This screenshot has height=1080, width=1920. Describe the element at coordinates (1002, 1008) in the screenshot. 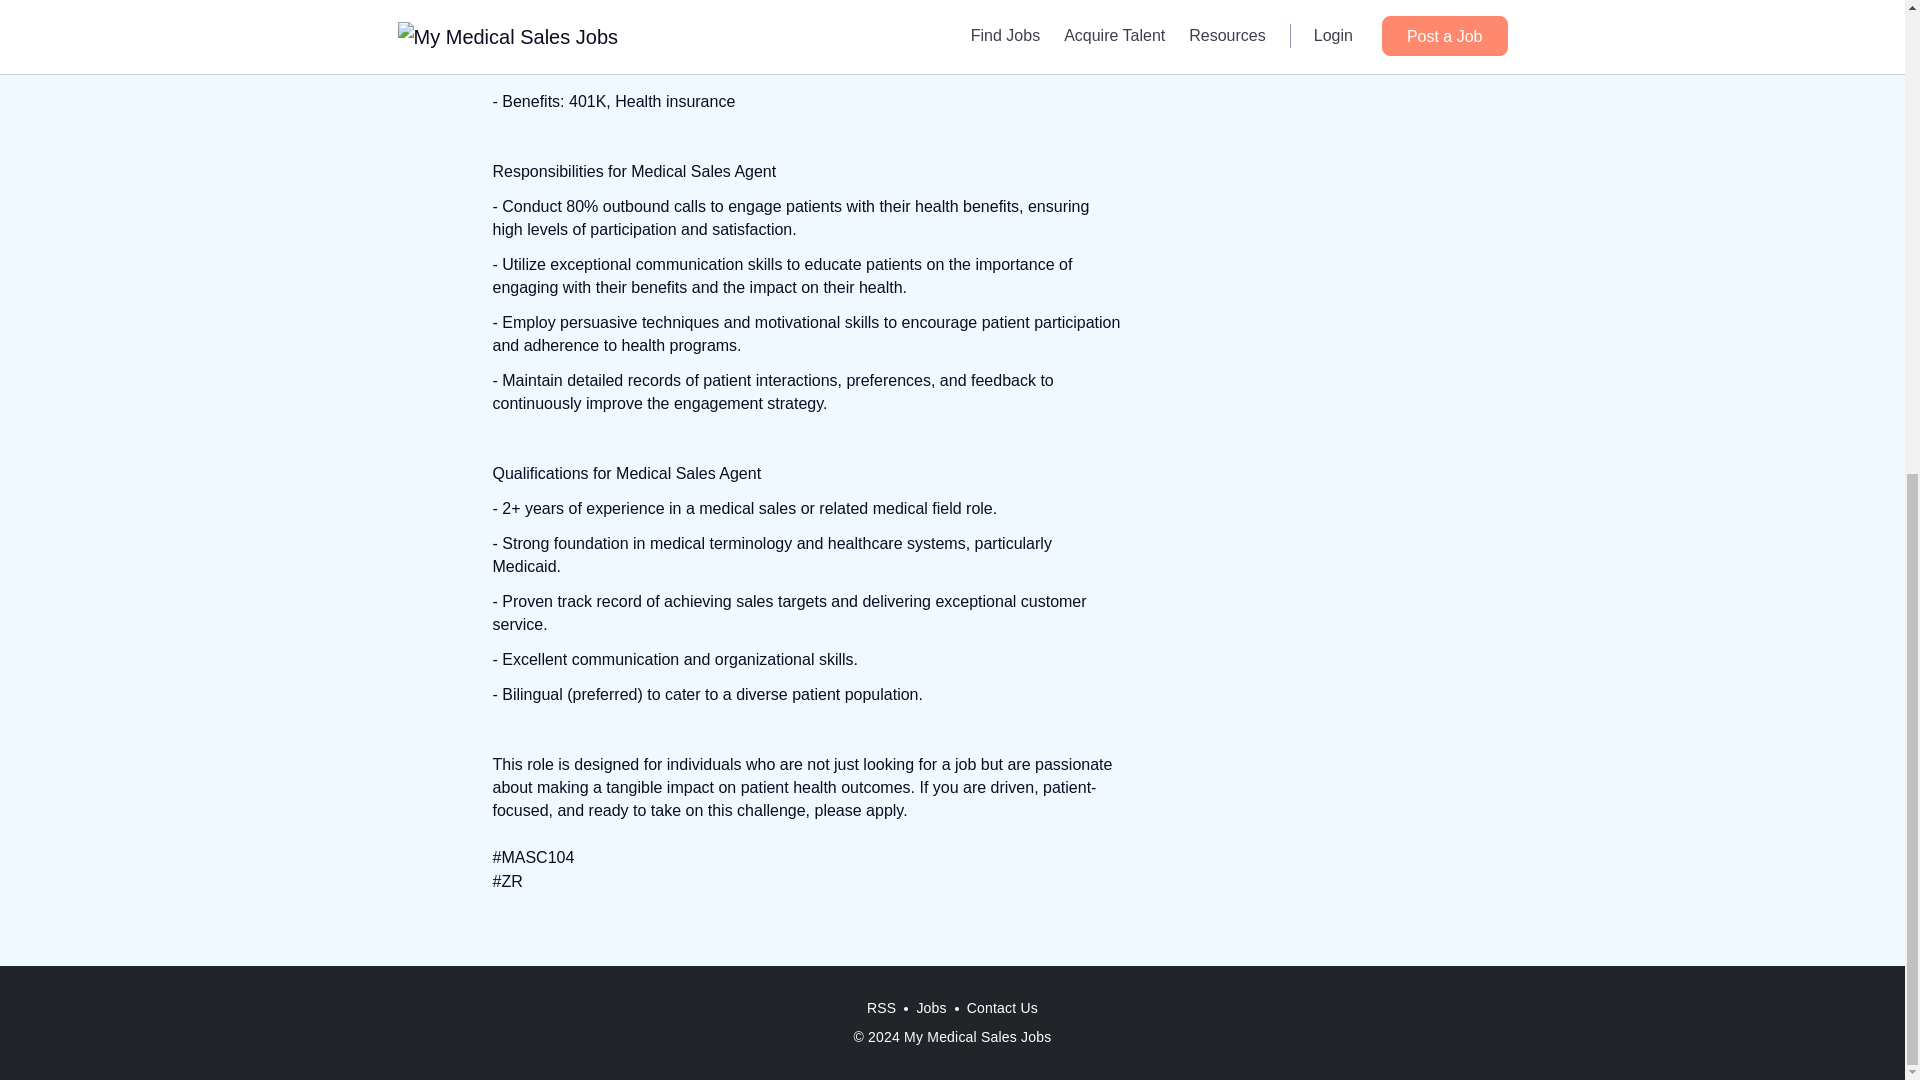

I see `Contact Us` at that location.